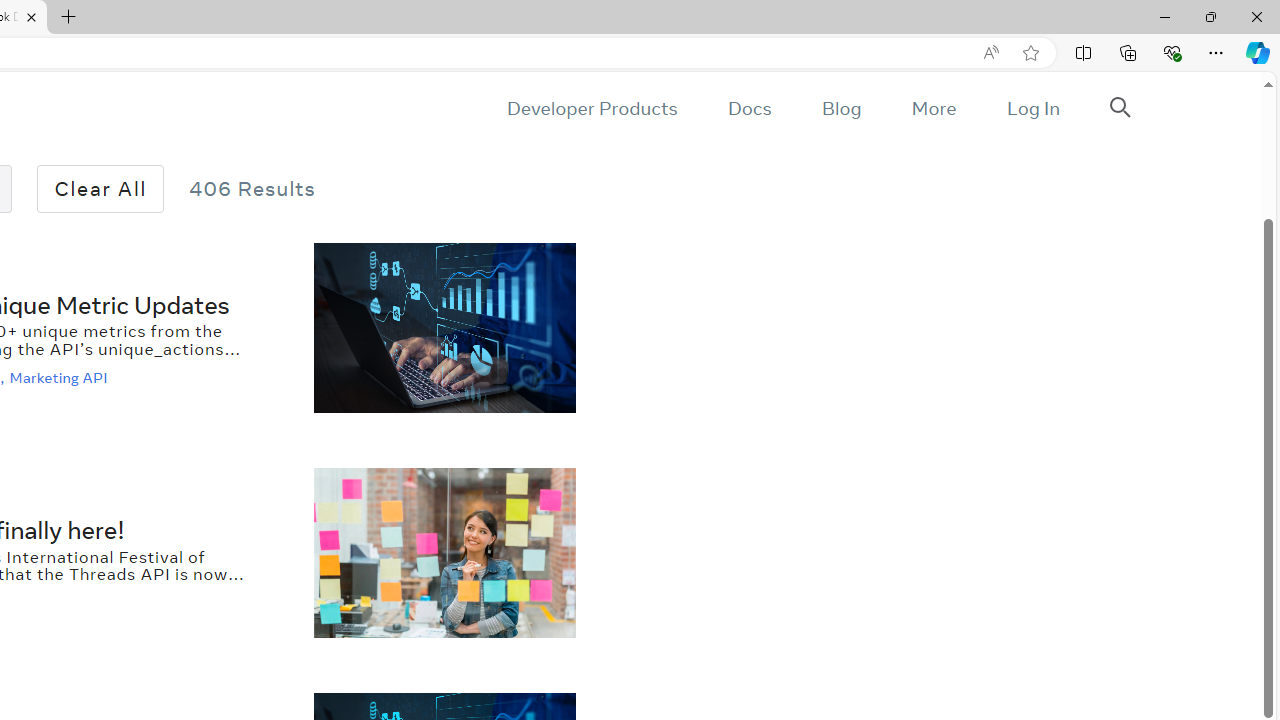  Describe the element at coordinates (1128, 52) in the screenshot. I see `Collections` at that location.